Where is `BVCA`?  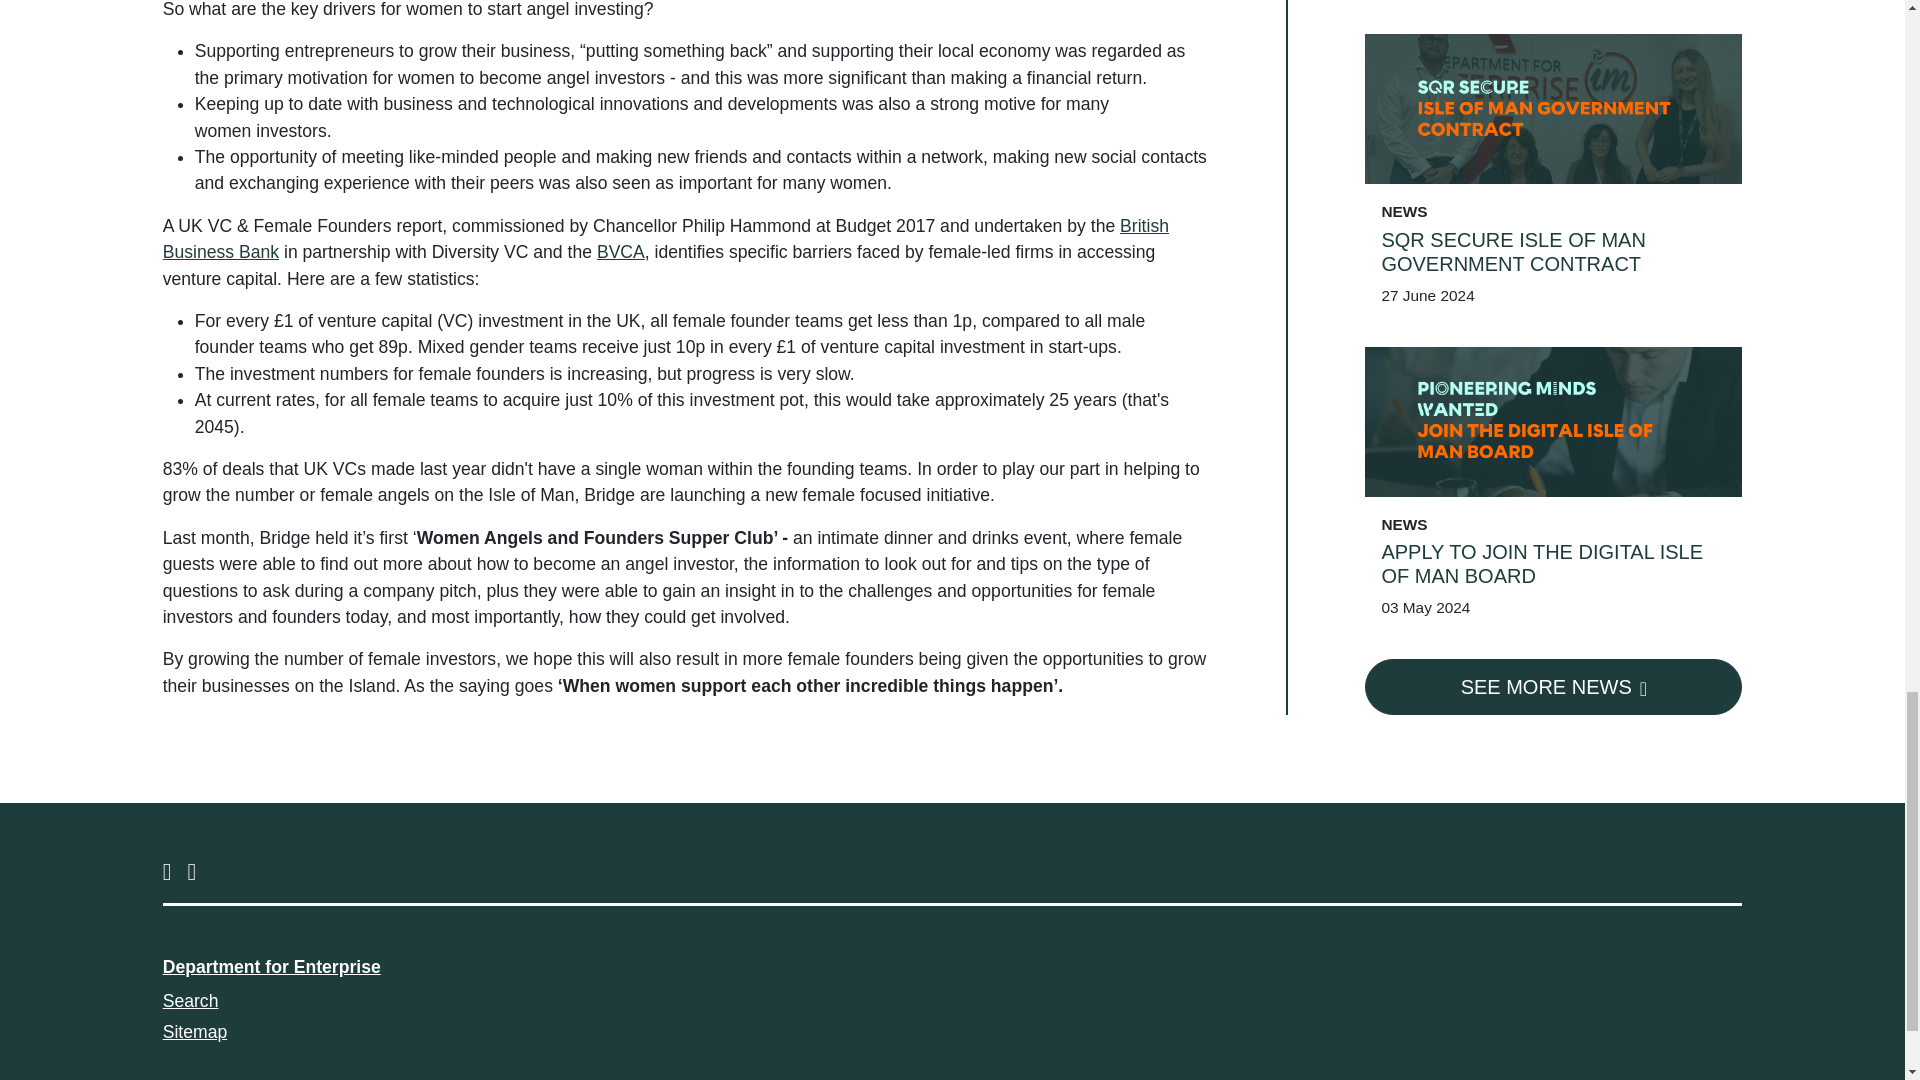
BVCA is located at coordinates (621, 252).